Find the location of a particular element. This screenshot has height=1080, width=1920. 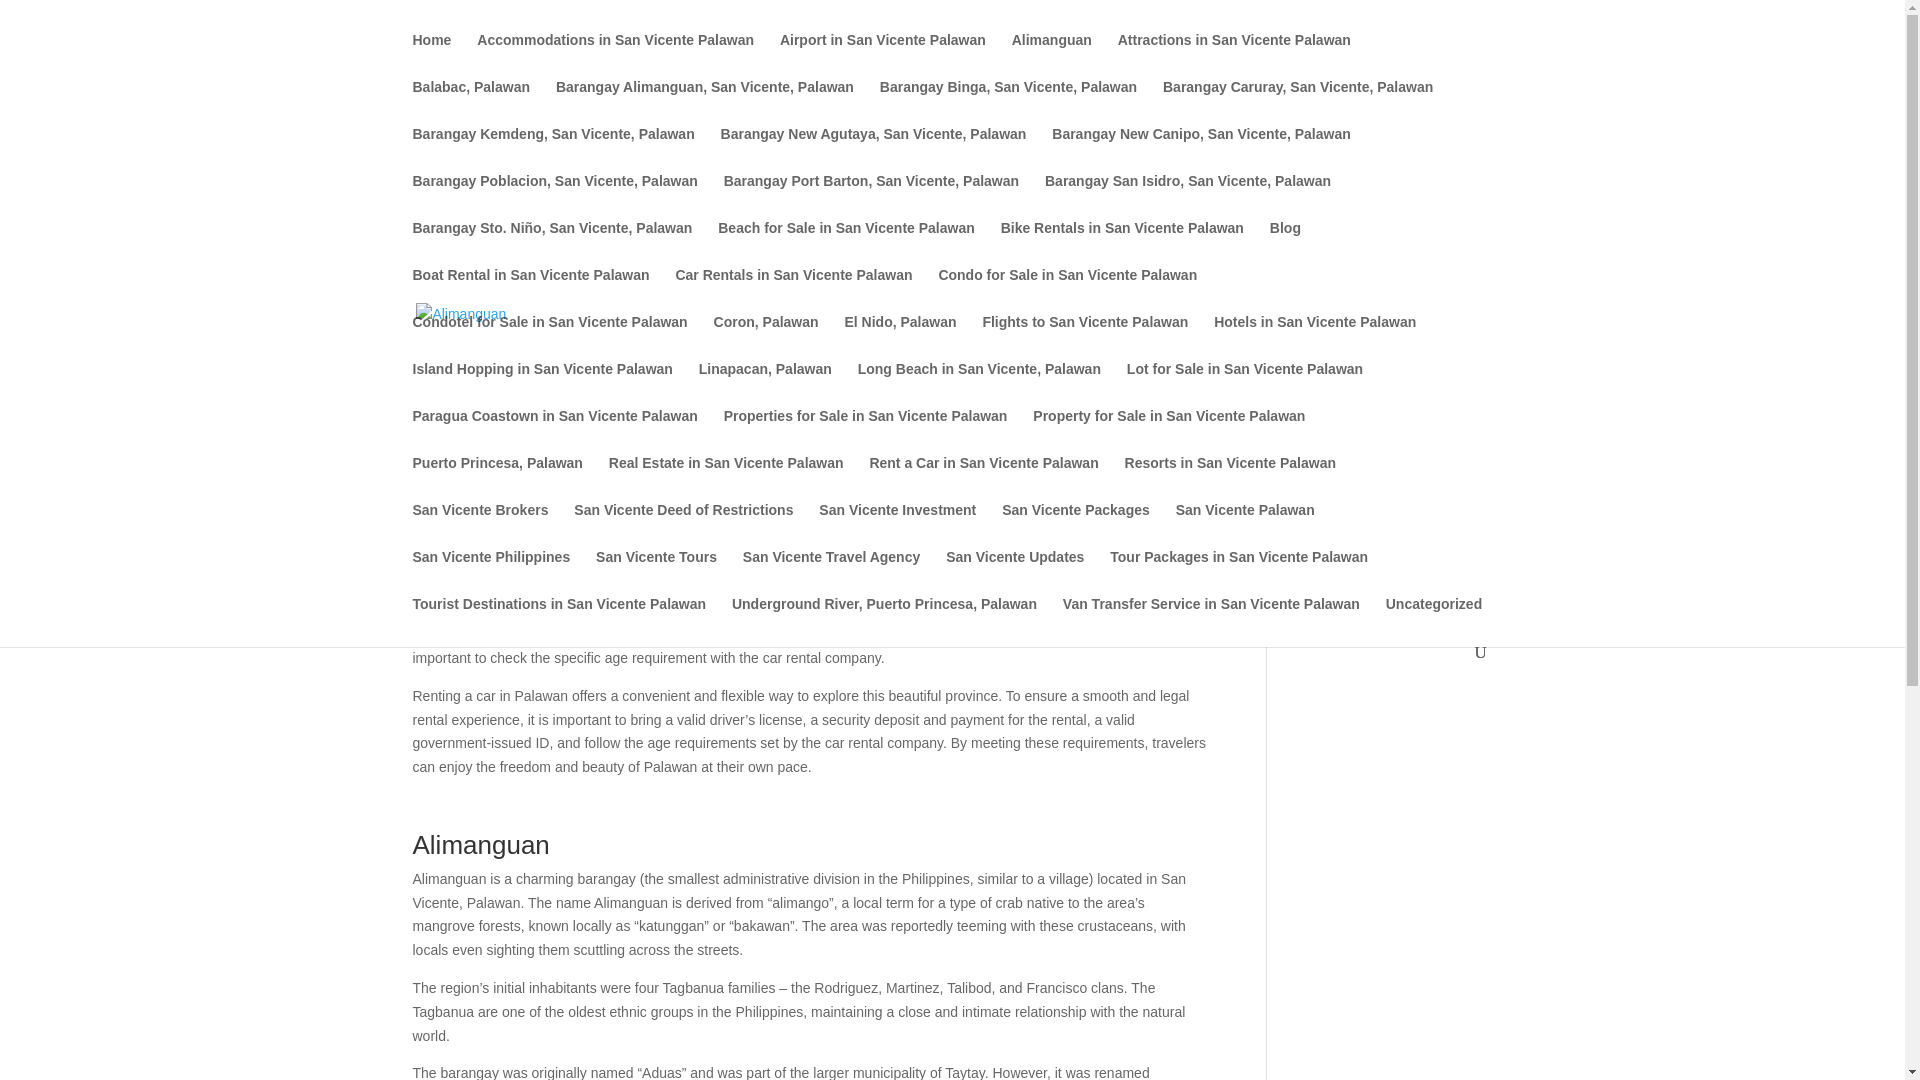

Barangay San Isidro, San Vicente, Palawan is located at coordinates (1187, 197).